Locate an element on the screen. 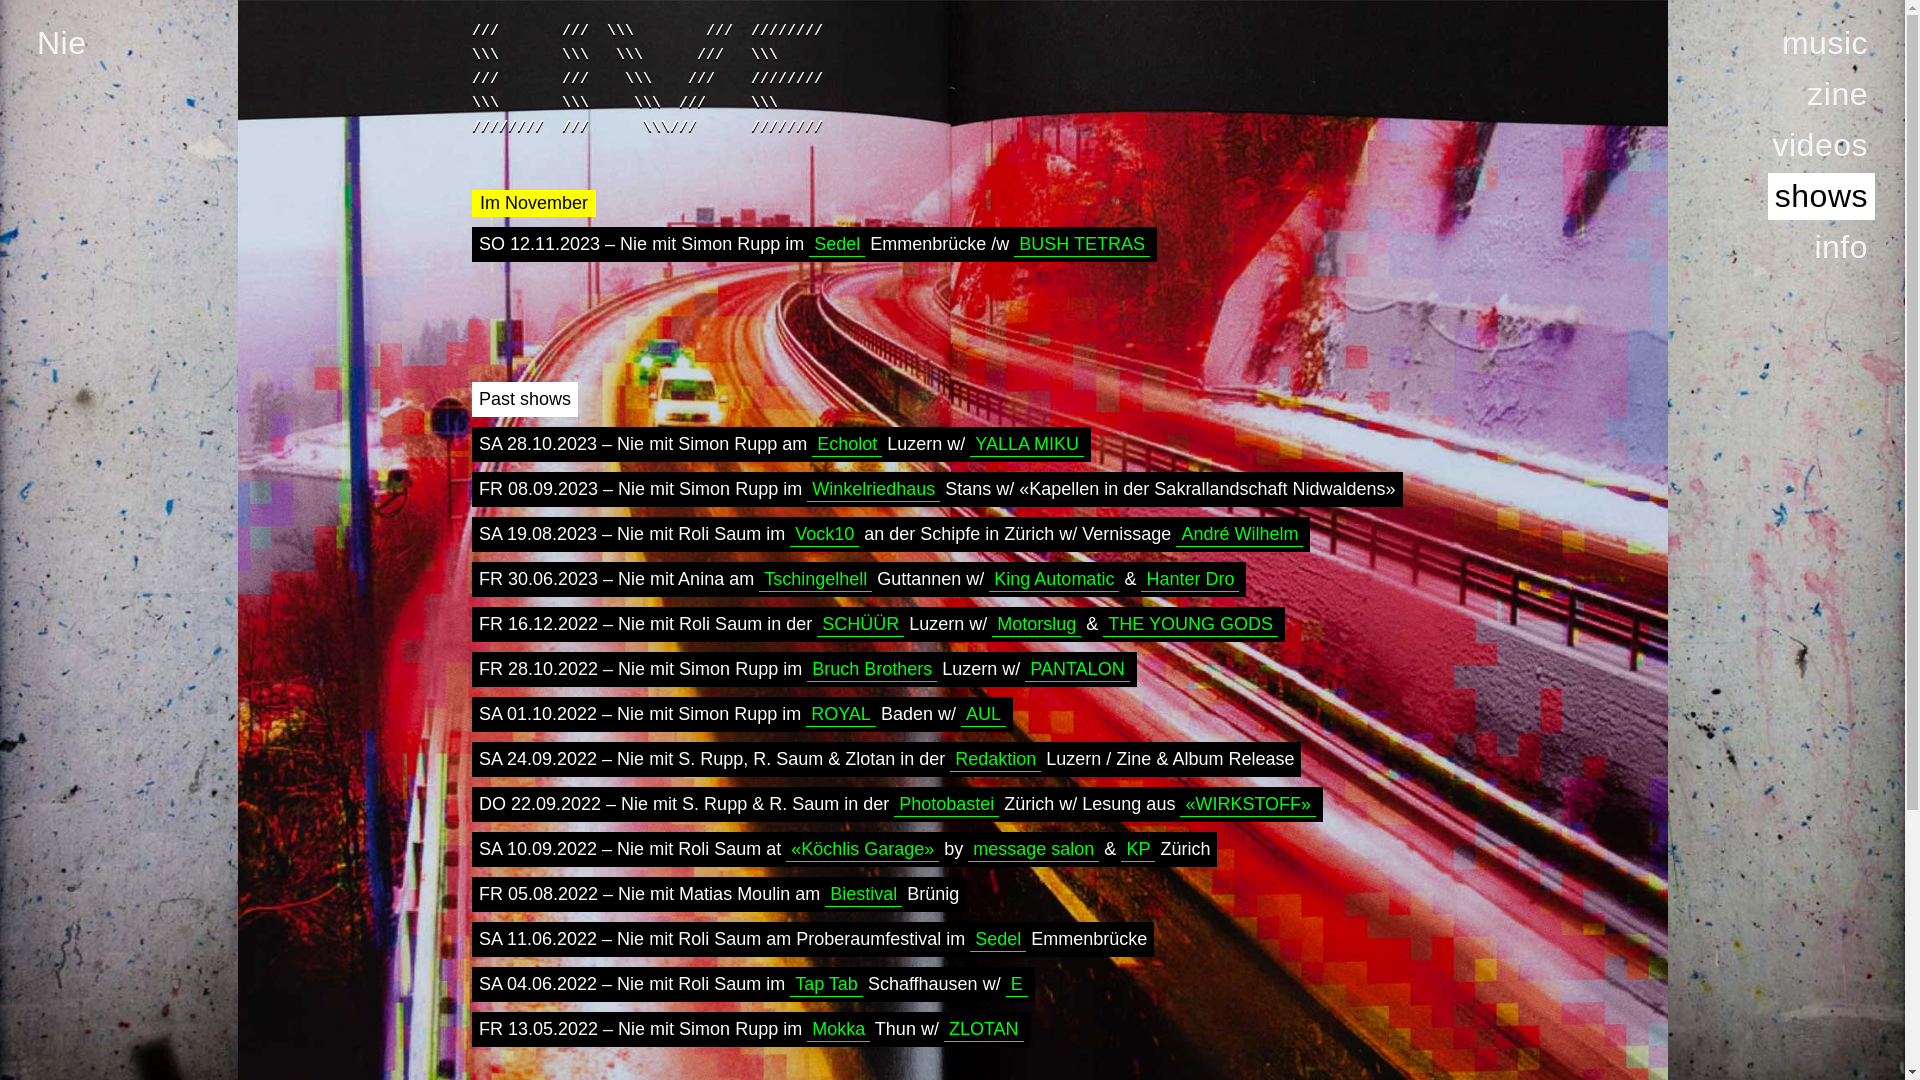  message salon is located at coordinates (1034, 850).